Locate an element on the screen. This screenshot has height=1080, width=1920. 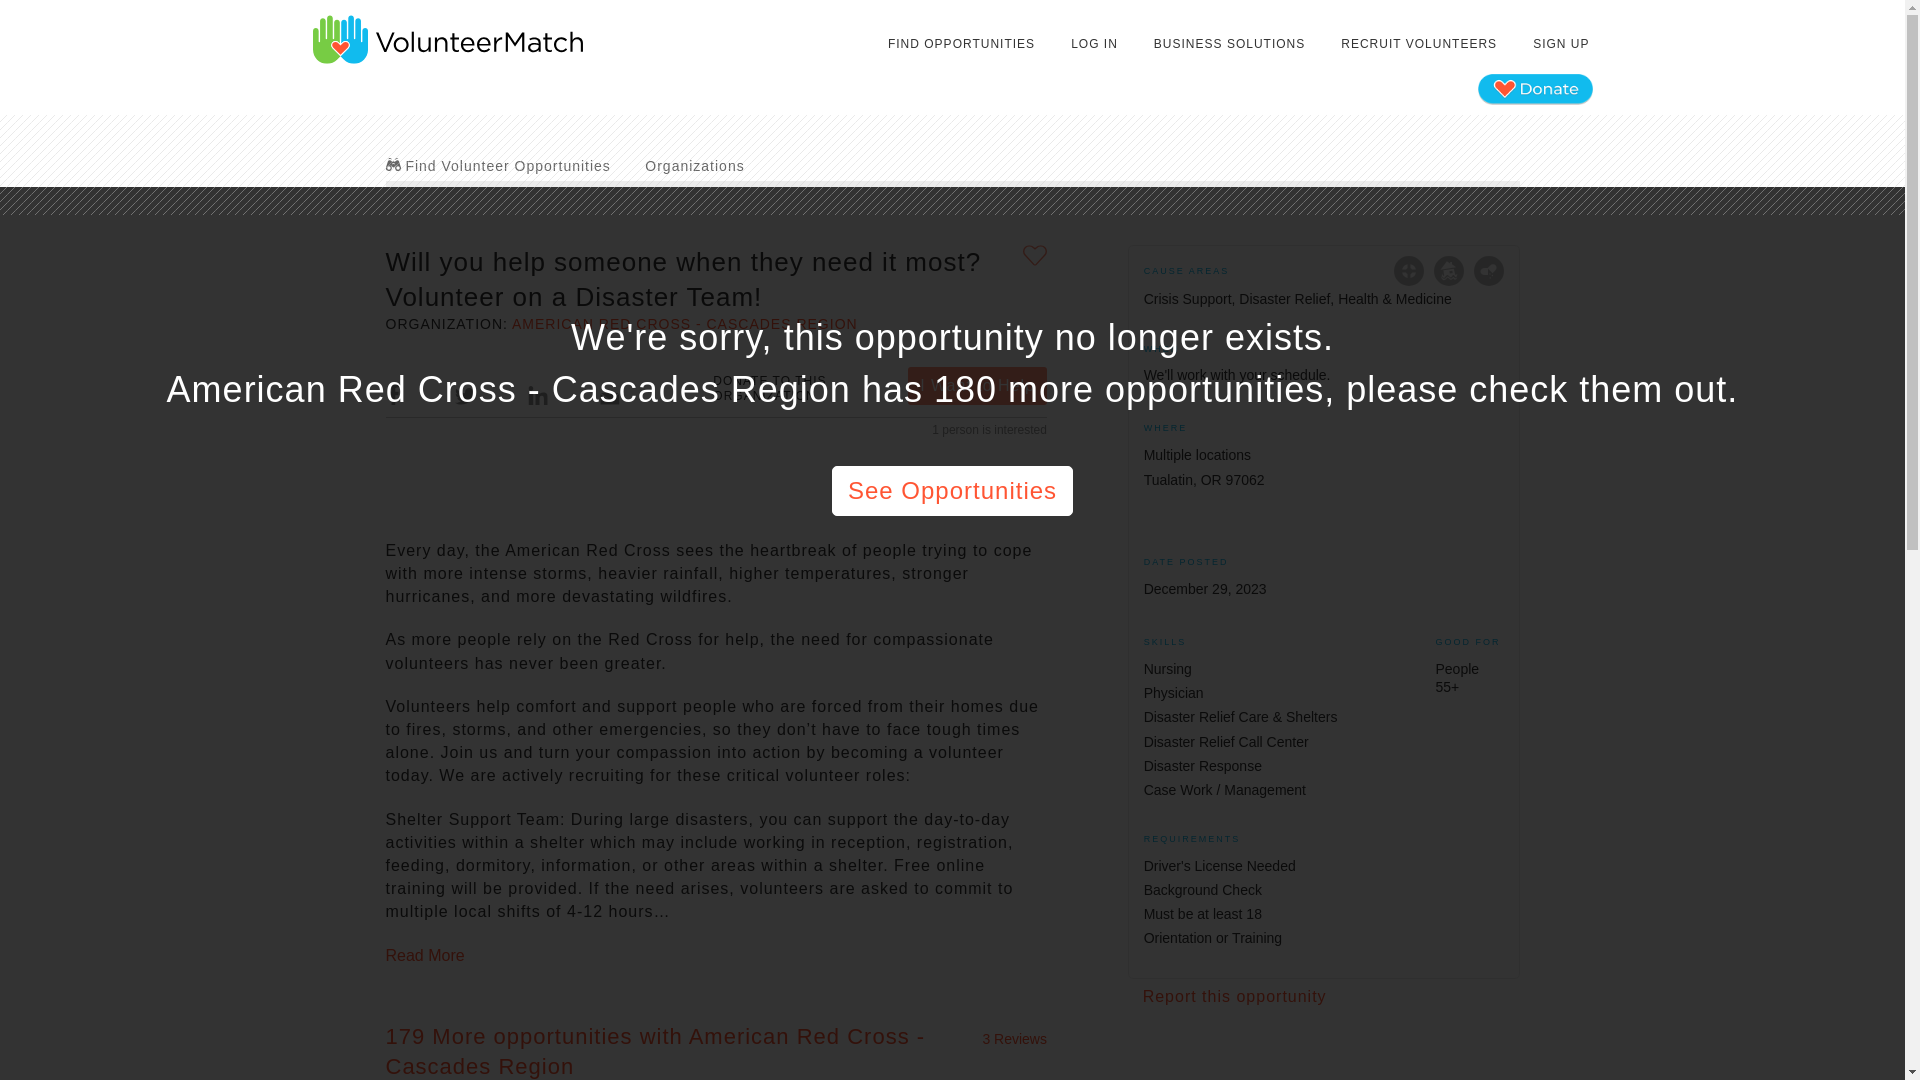
Disaster Relief is located at coordinates (1448, 270).